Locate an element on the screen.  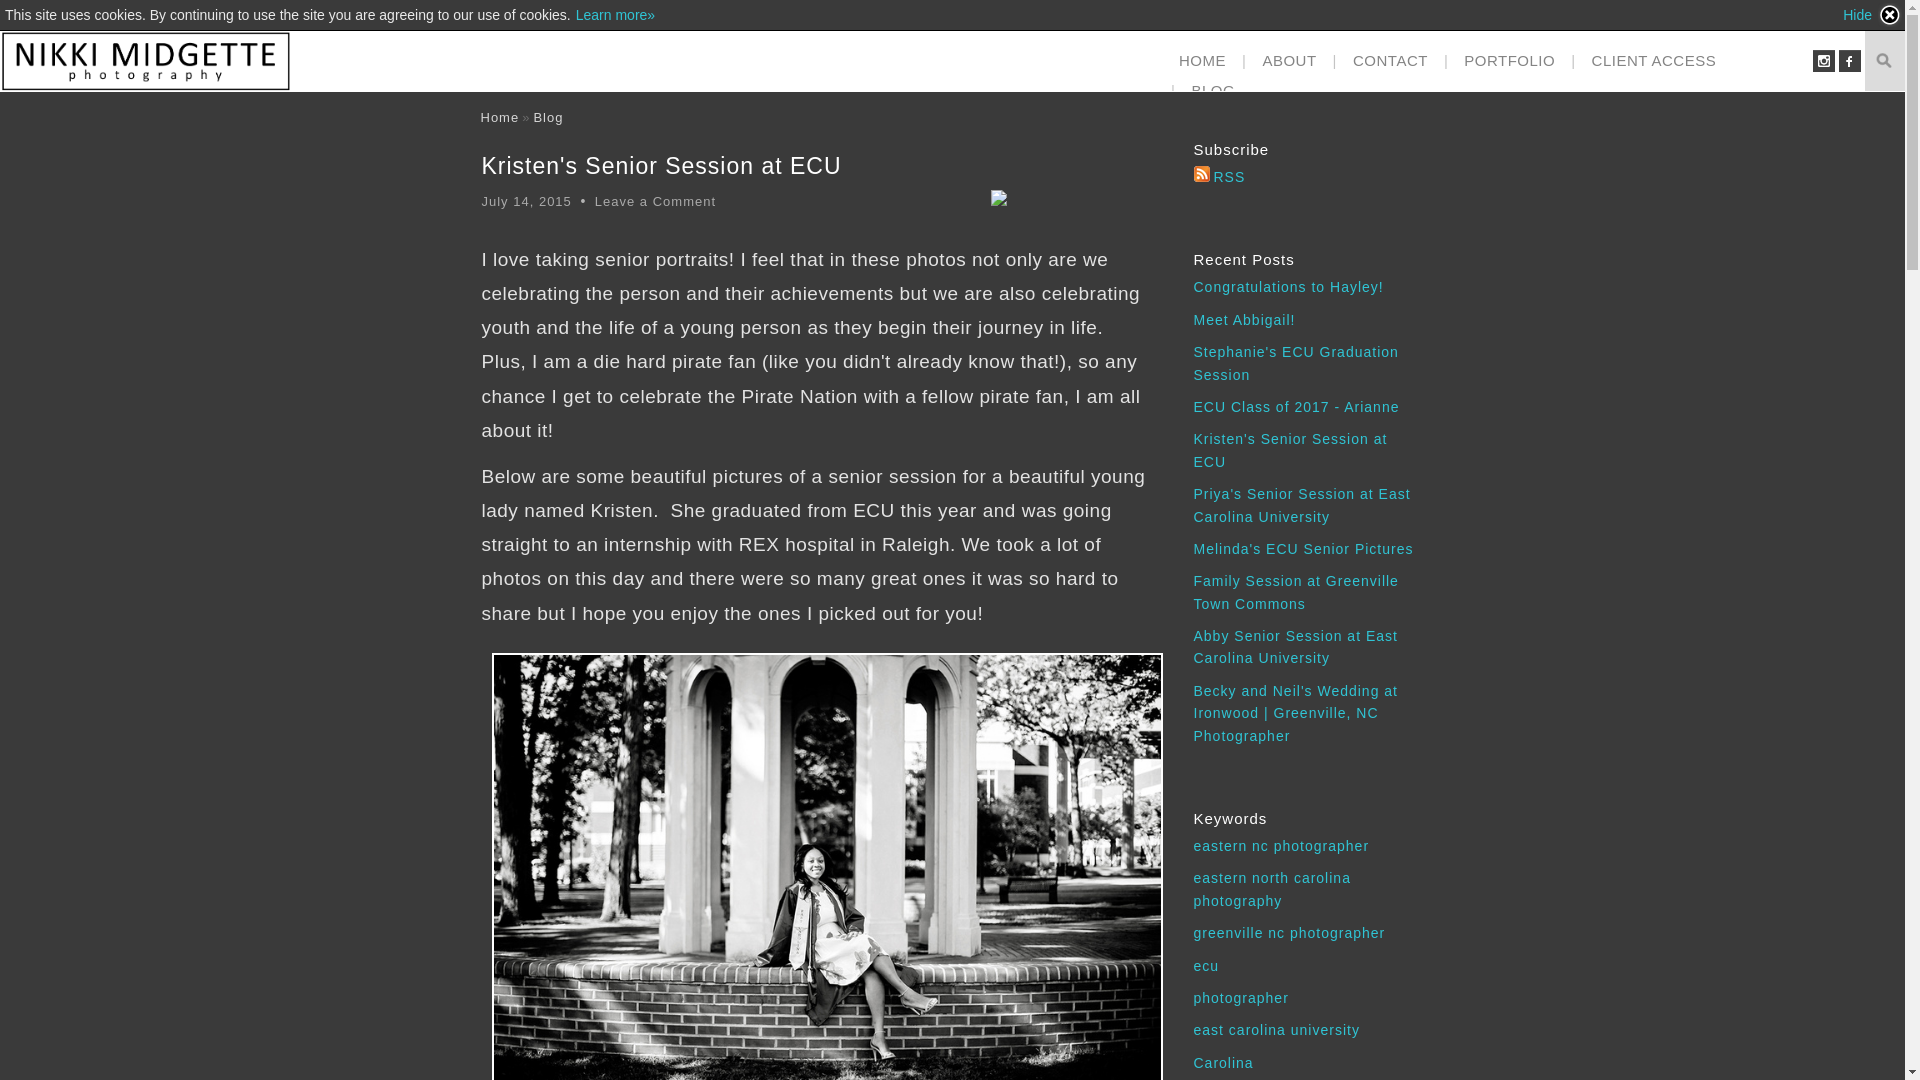
BLOG is located at coordinates (1212, 90).